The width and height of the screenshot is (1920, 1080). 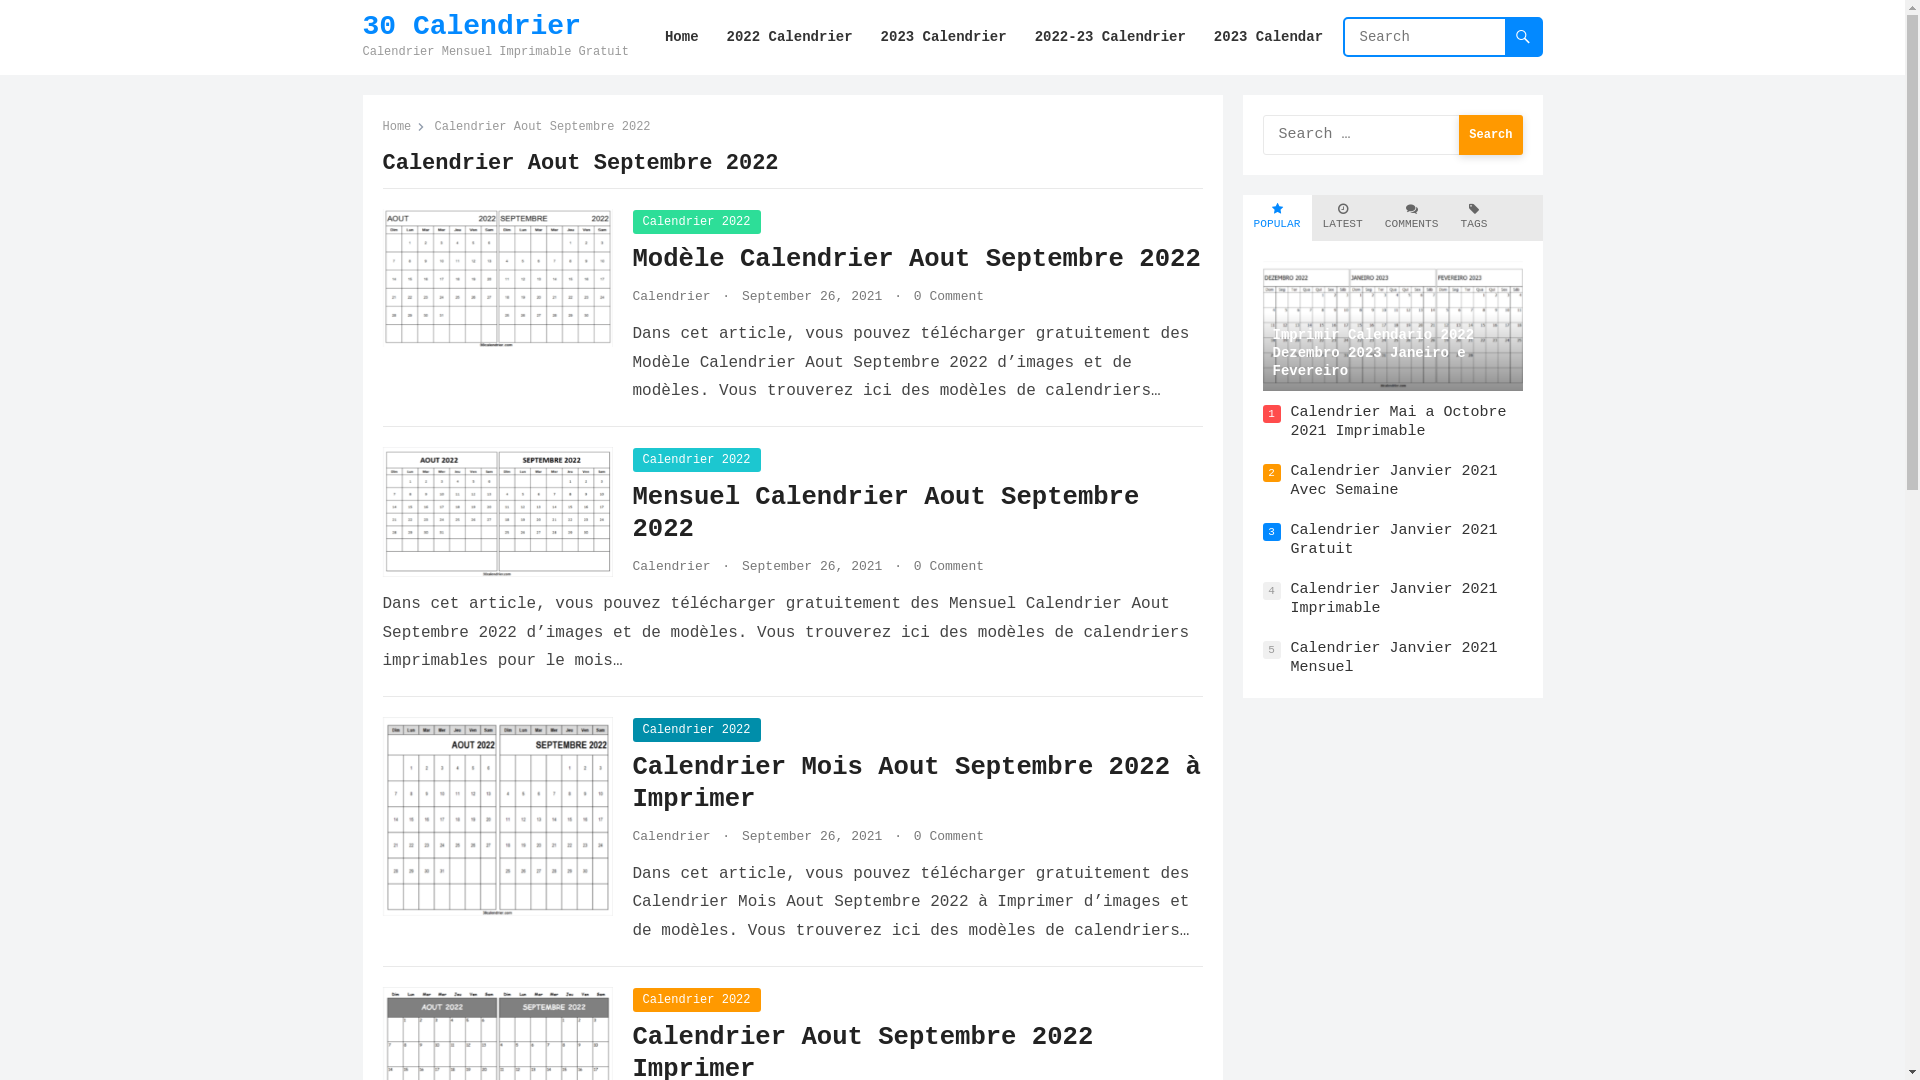 What do you see at coordinates (1474, 218) in the screenshot?
I see `TAGS` at bounding box center [1474, 218].